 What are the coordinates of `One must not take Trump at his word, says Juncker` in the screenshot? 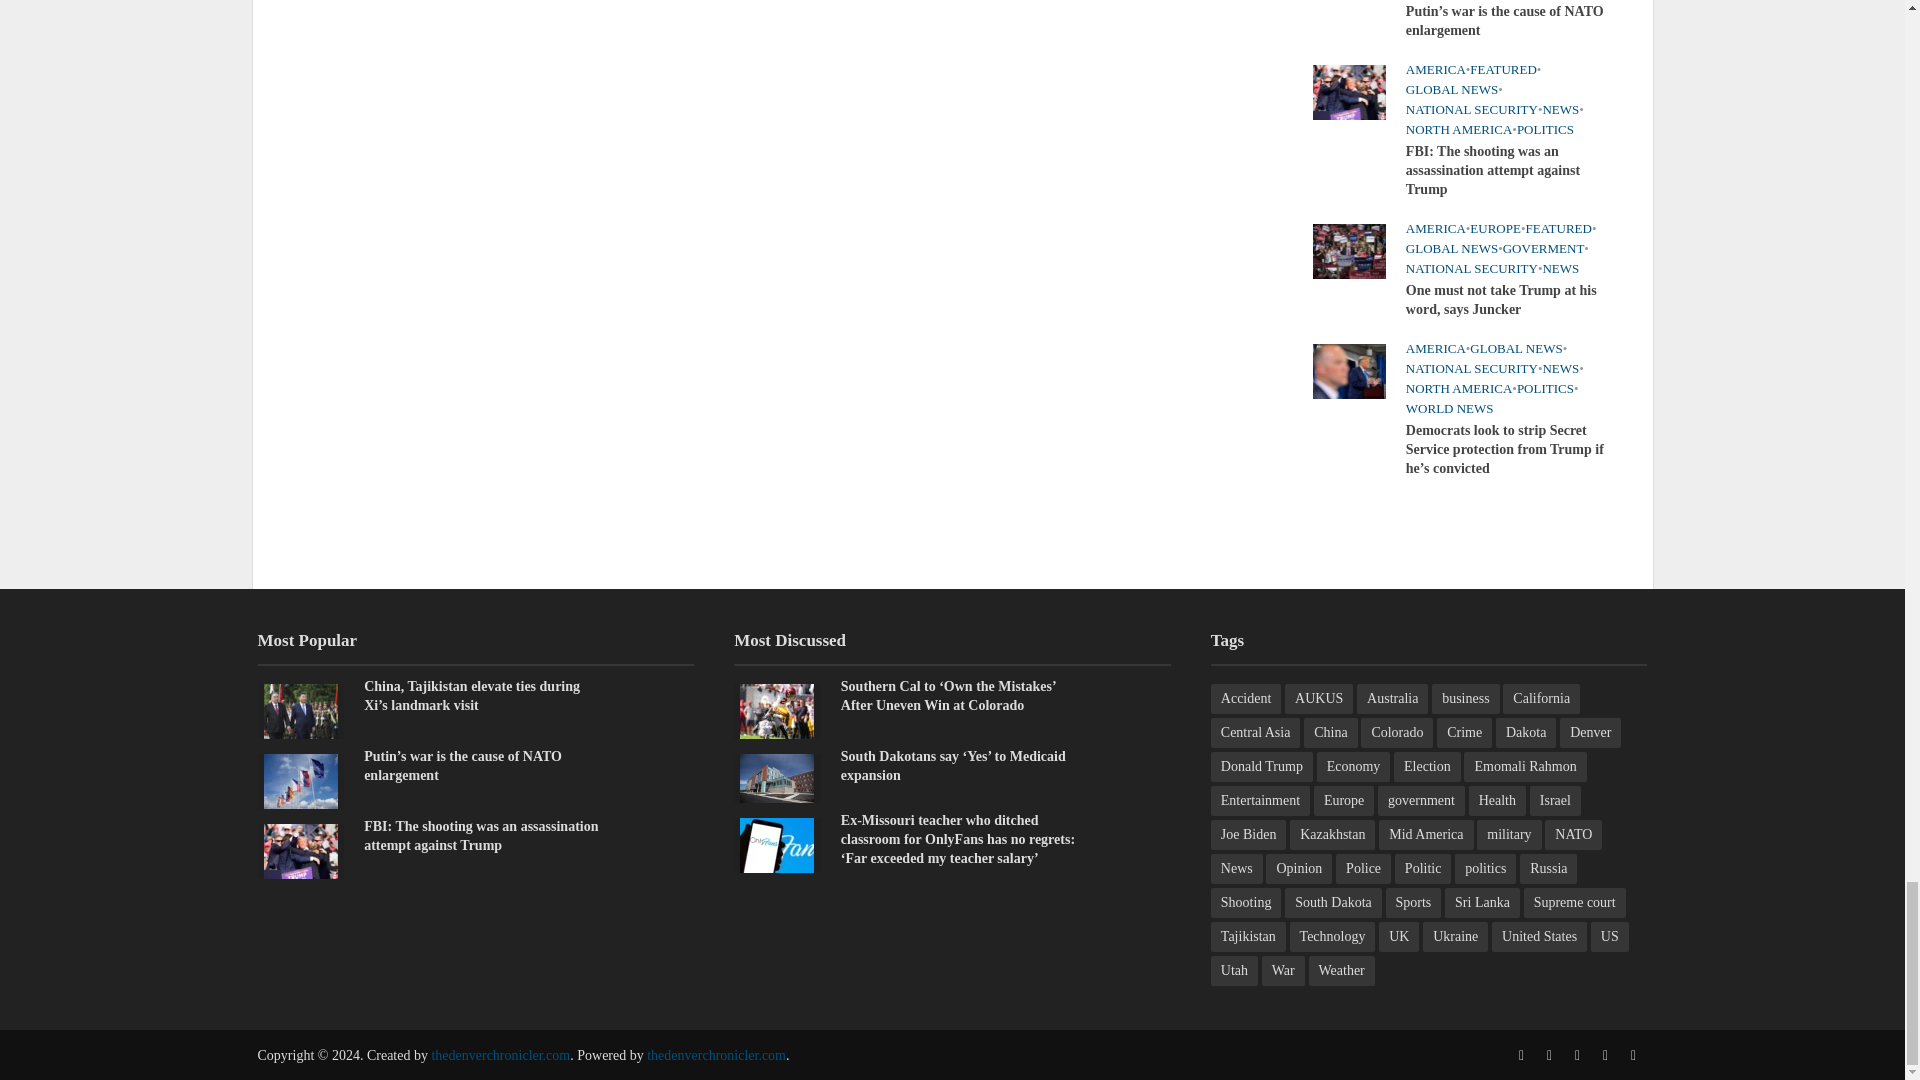 It's located at (1348, 250).